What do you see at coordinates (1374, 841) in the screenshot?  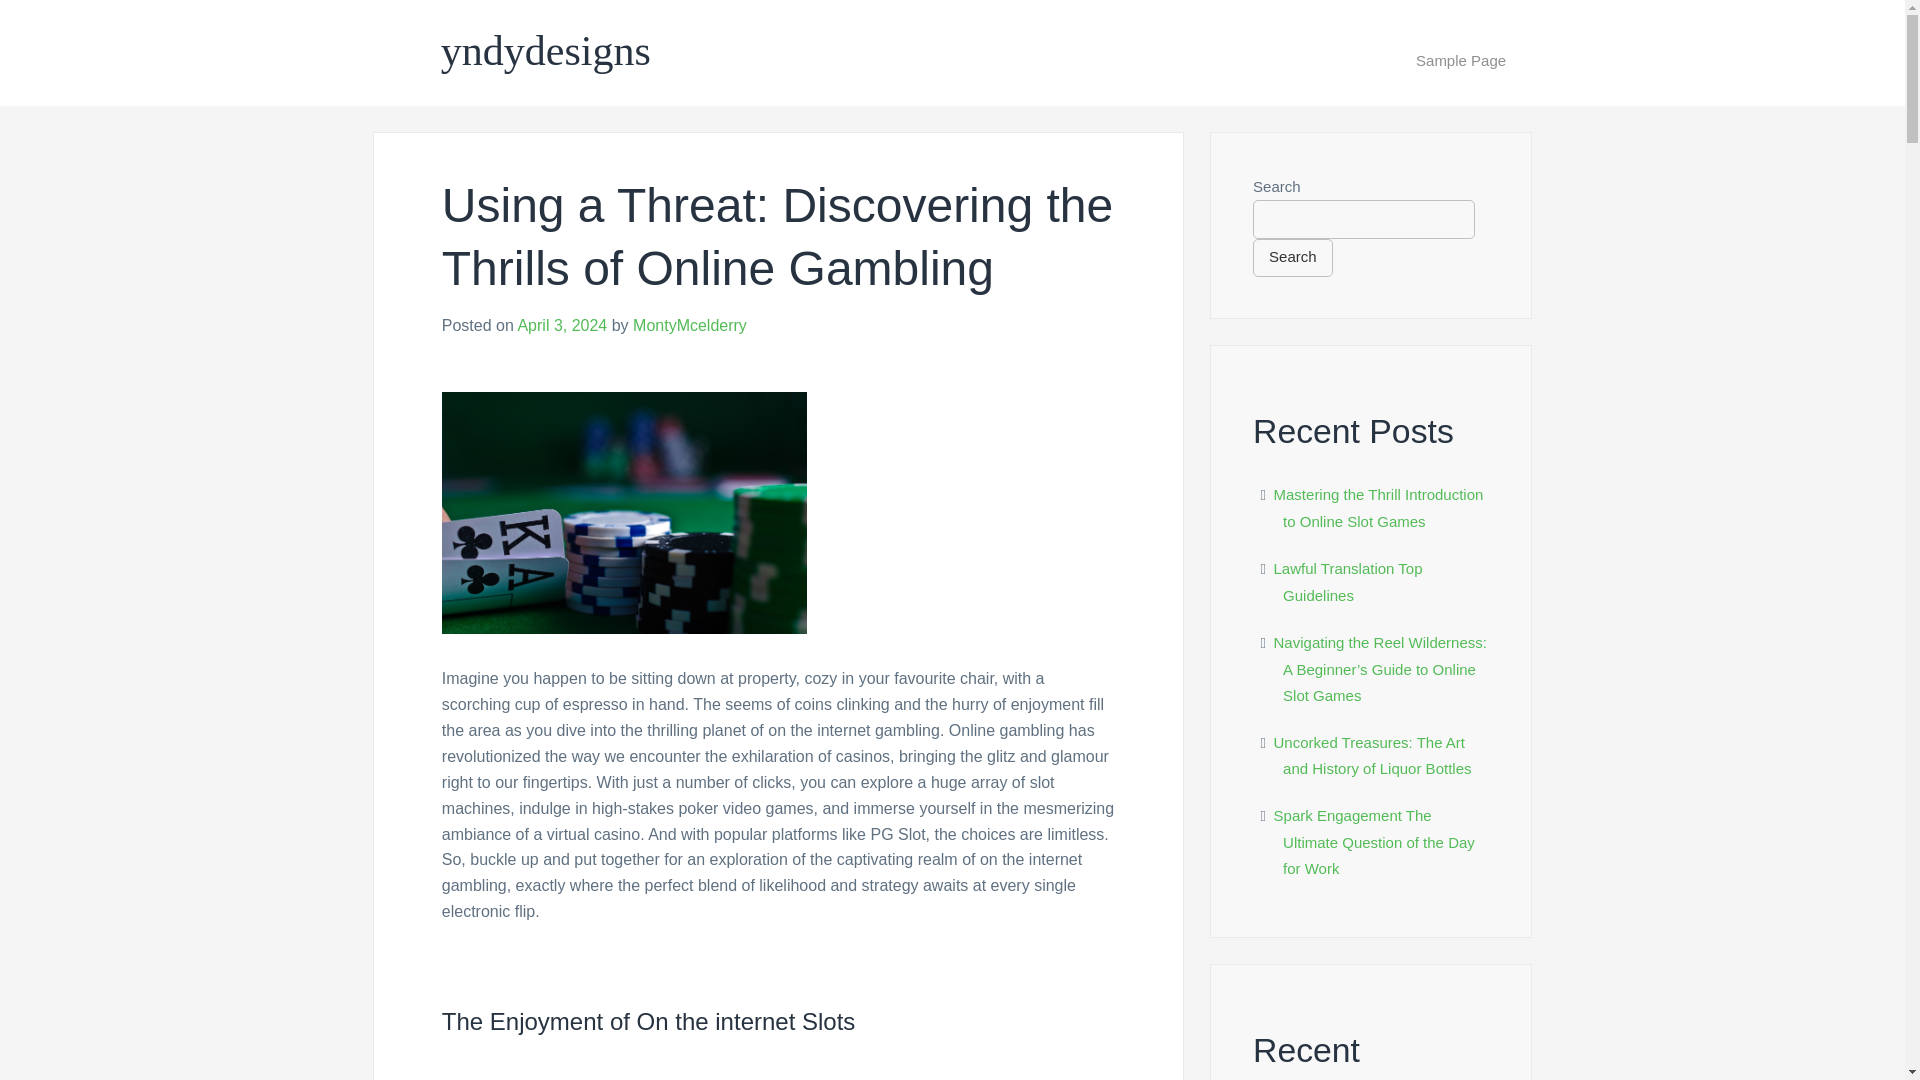 I see `Spark Engagement The Ultimate Question of the Day for Work` at bounding box center [1374, 841].